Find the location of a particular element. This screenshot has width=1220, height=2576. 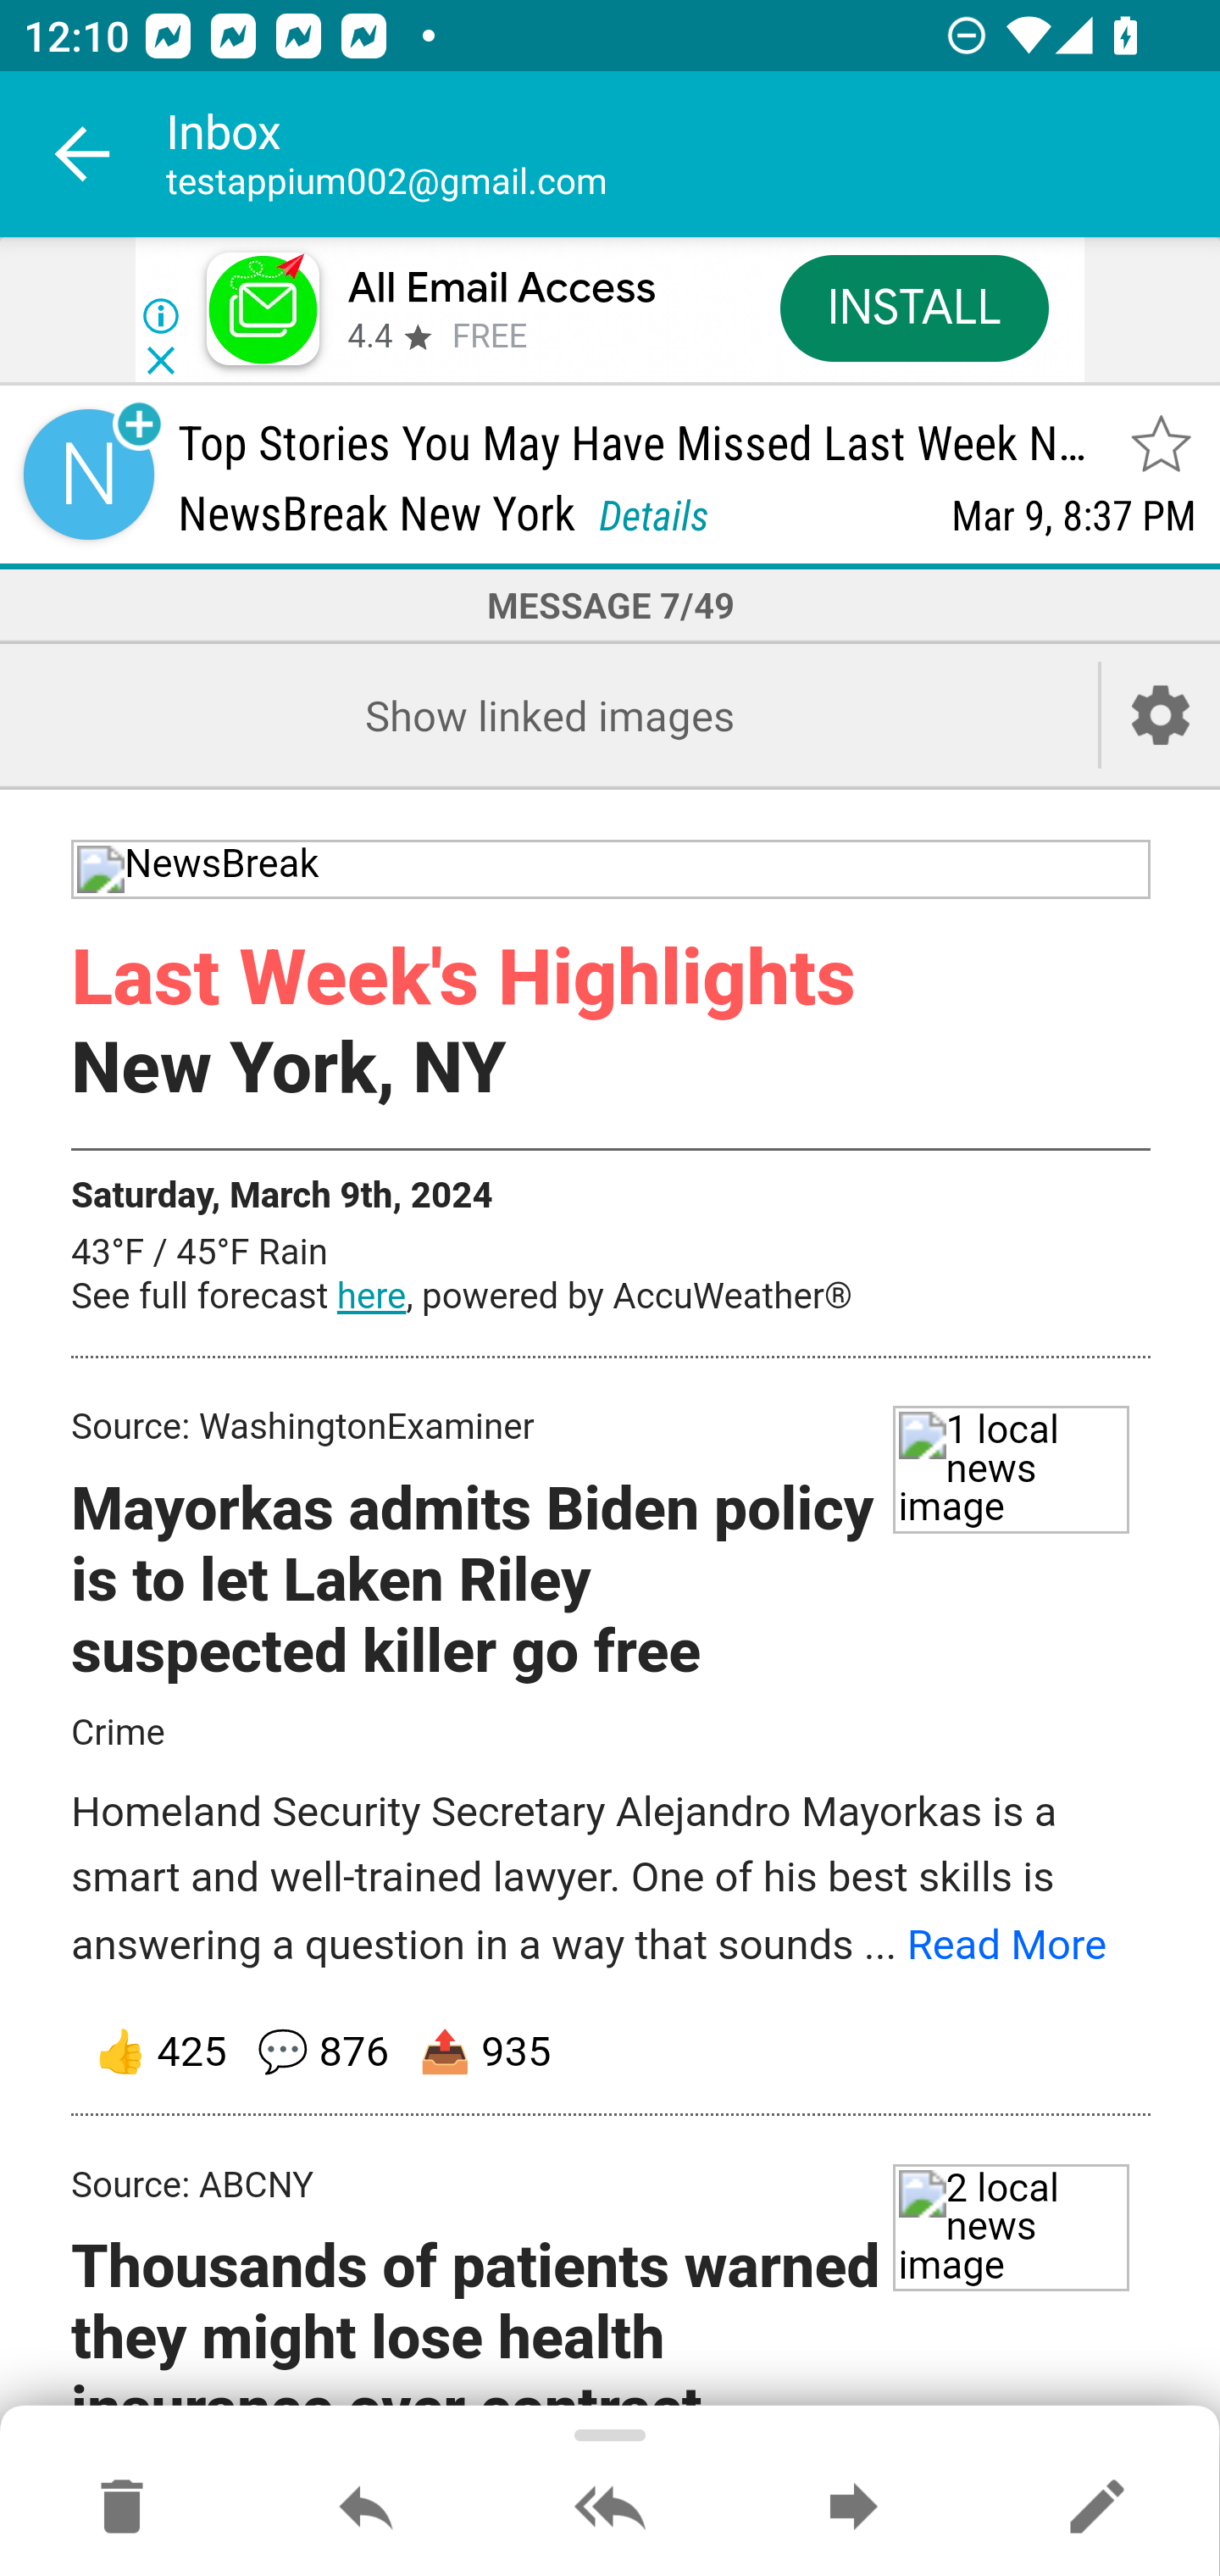

Forward is located at coordinates (853, 2508).